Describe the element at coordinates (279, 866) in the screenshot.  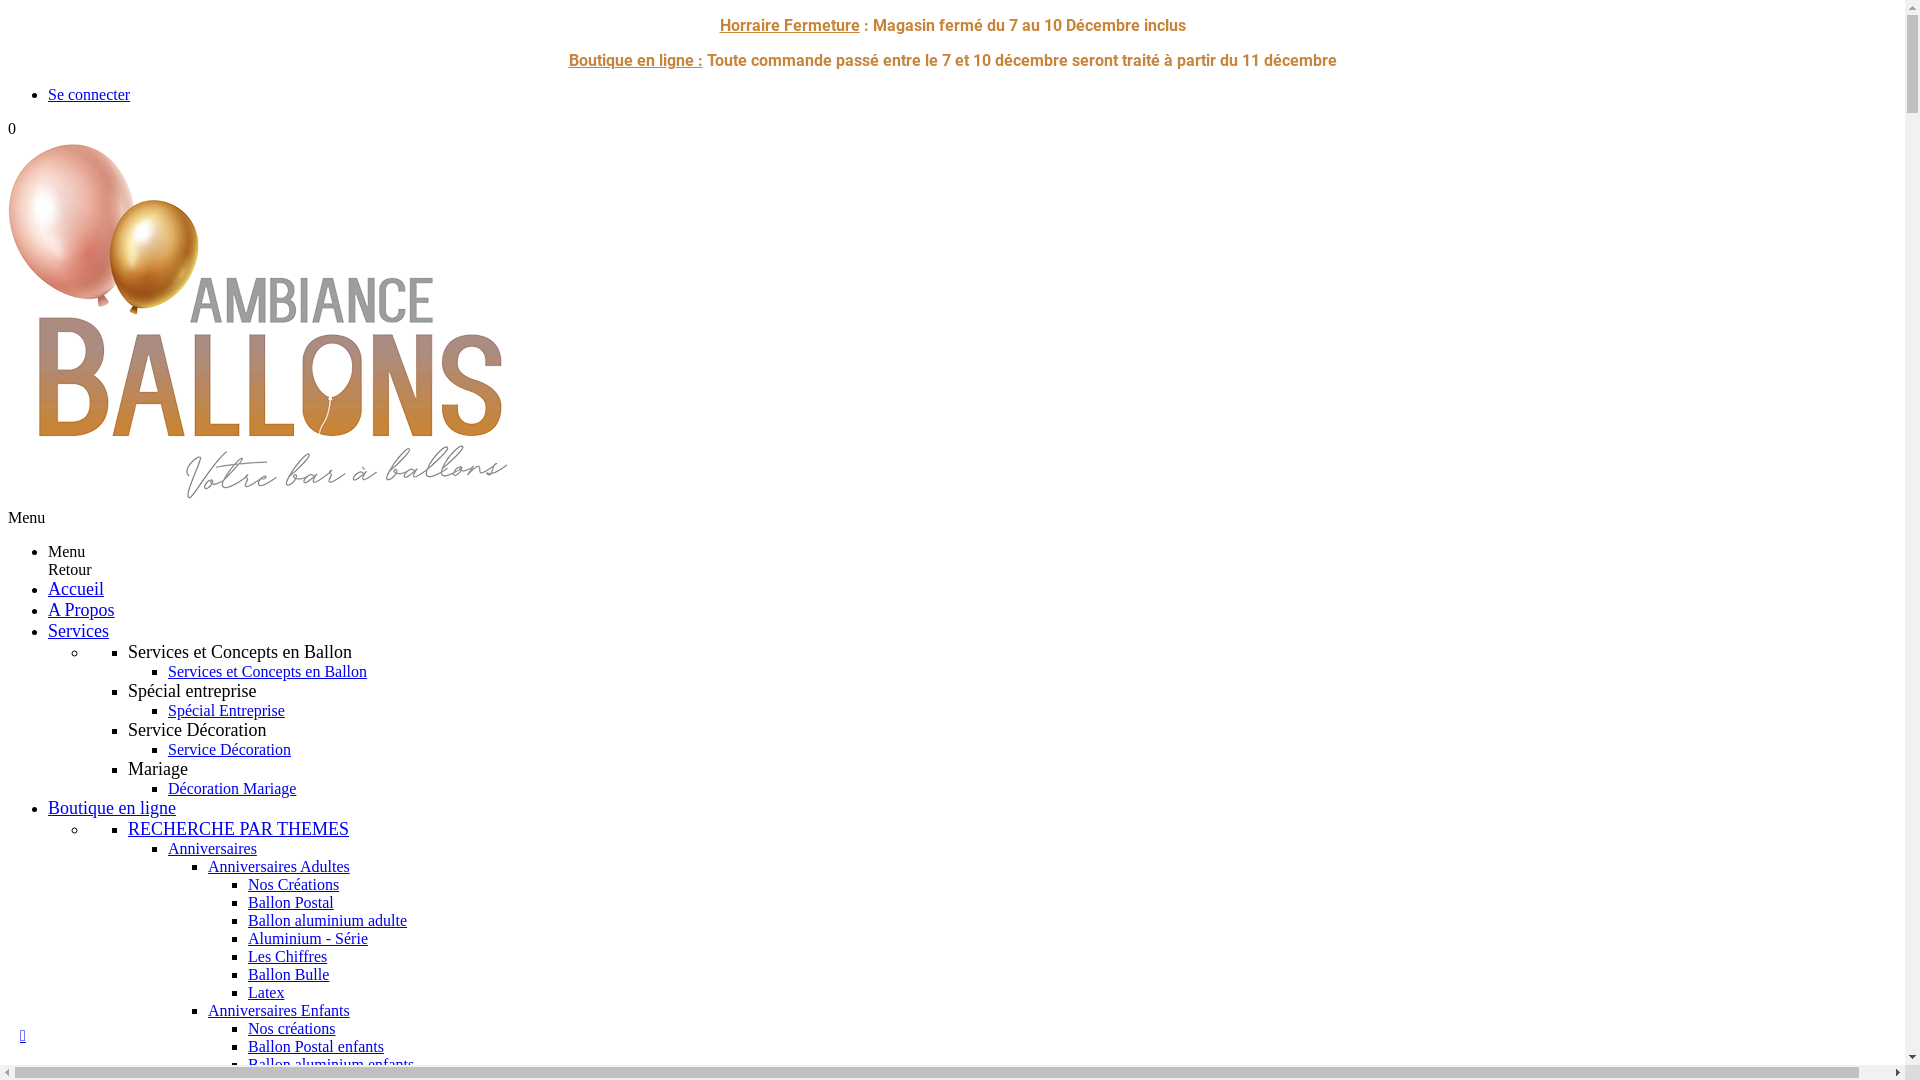
I see `Anniversaires Adultes` at that location.